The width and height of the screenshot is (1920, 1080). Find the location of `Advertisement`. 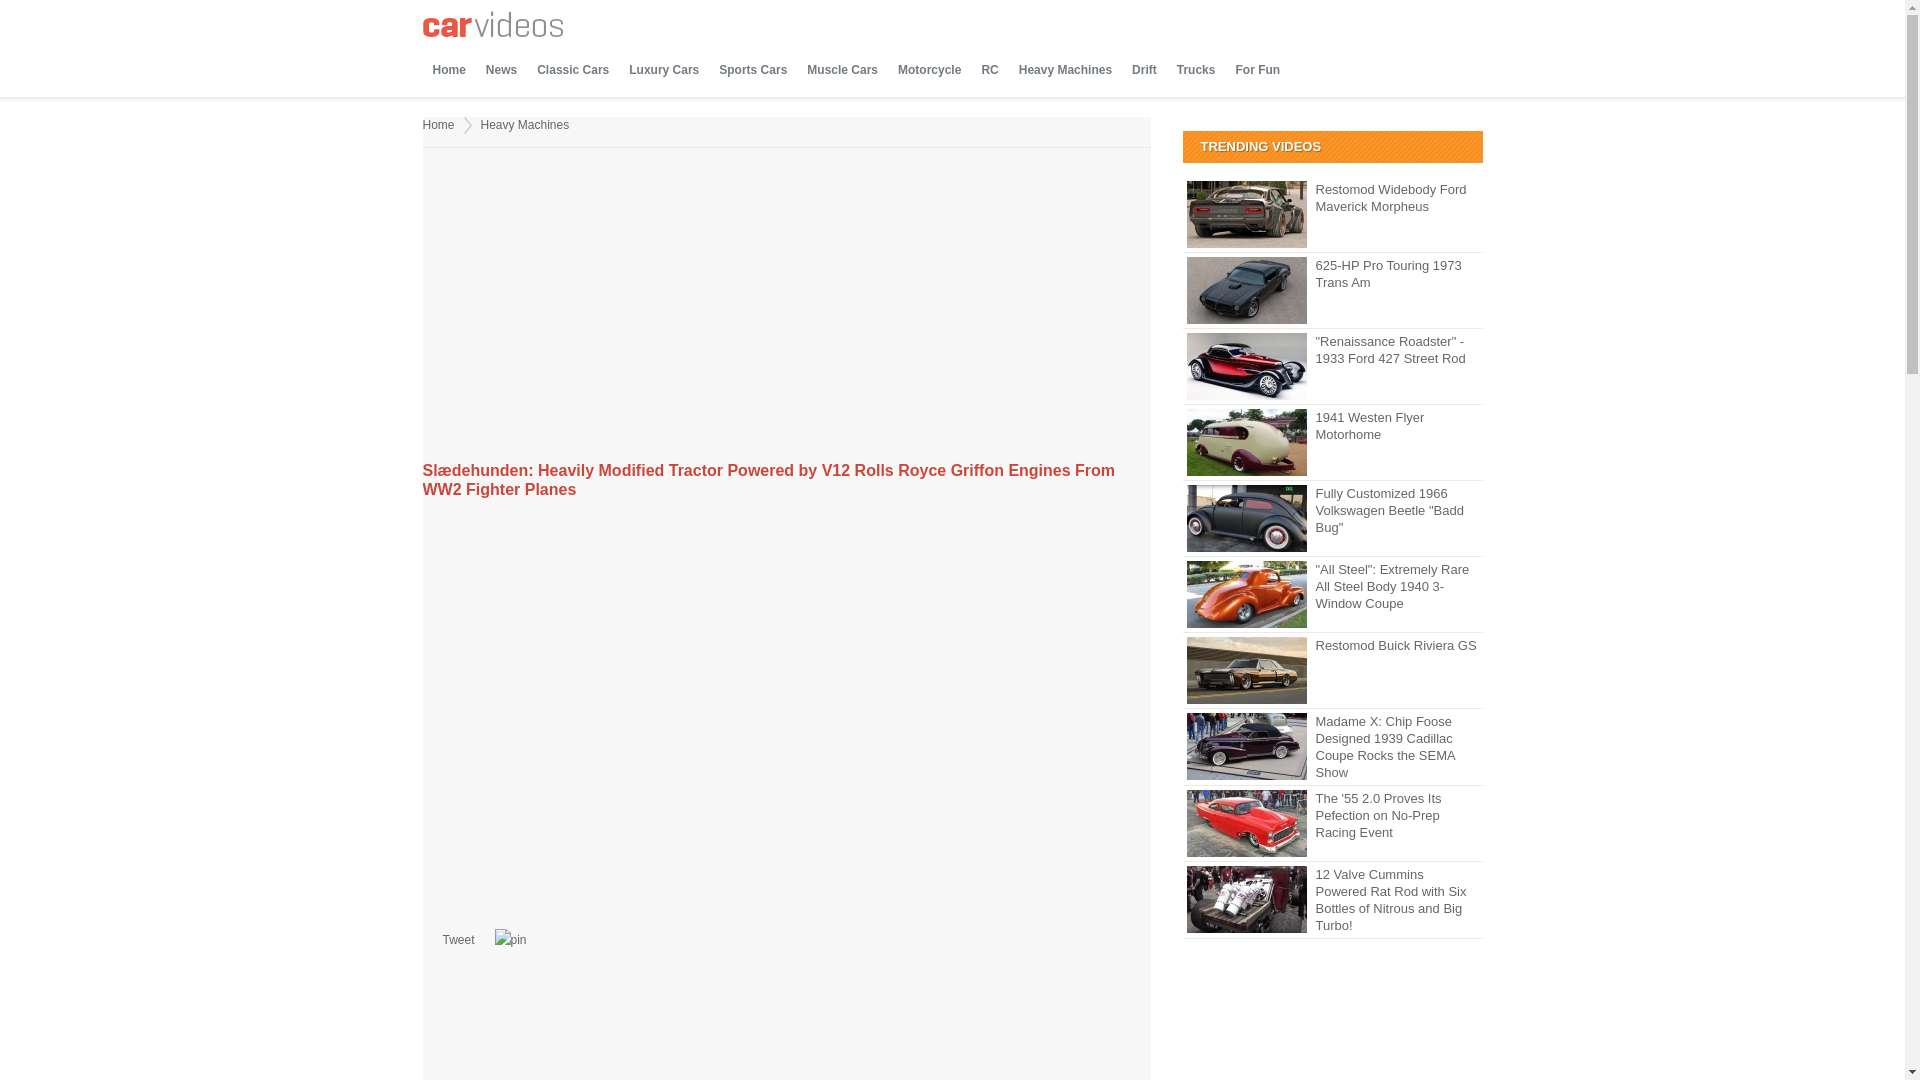

Advertisement is located at coordinates (786, 307).